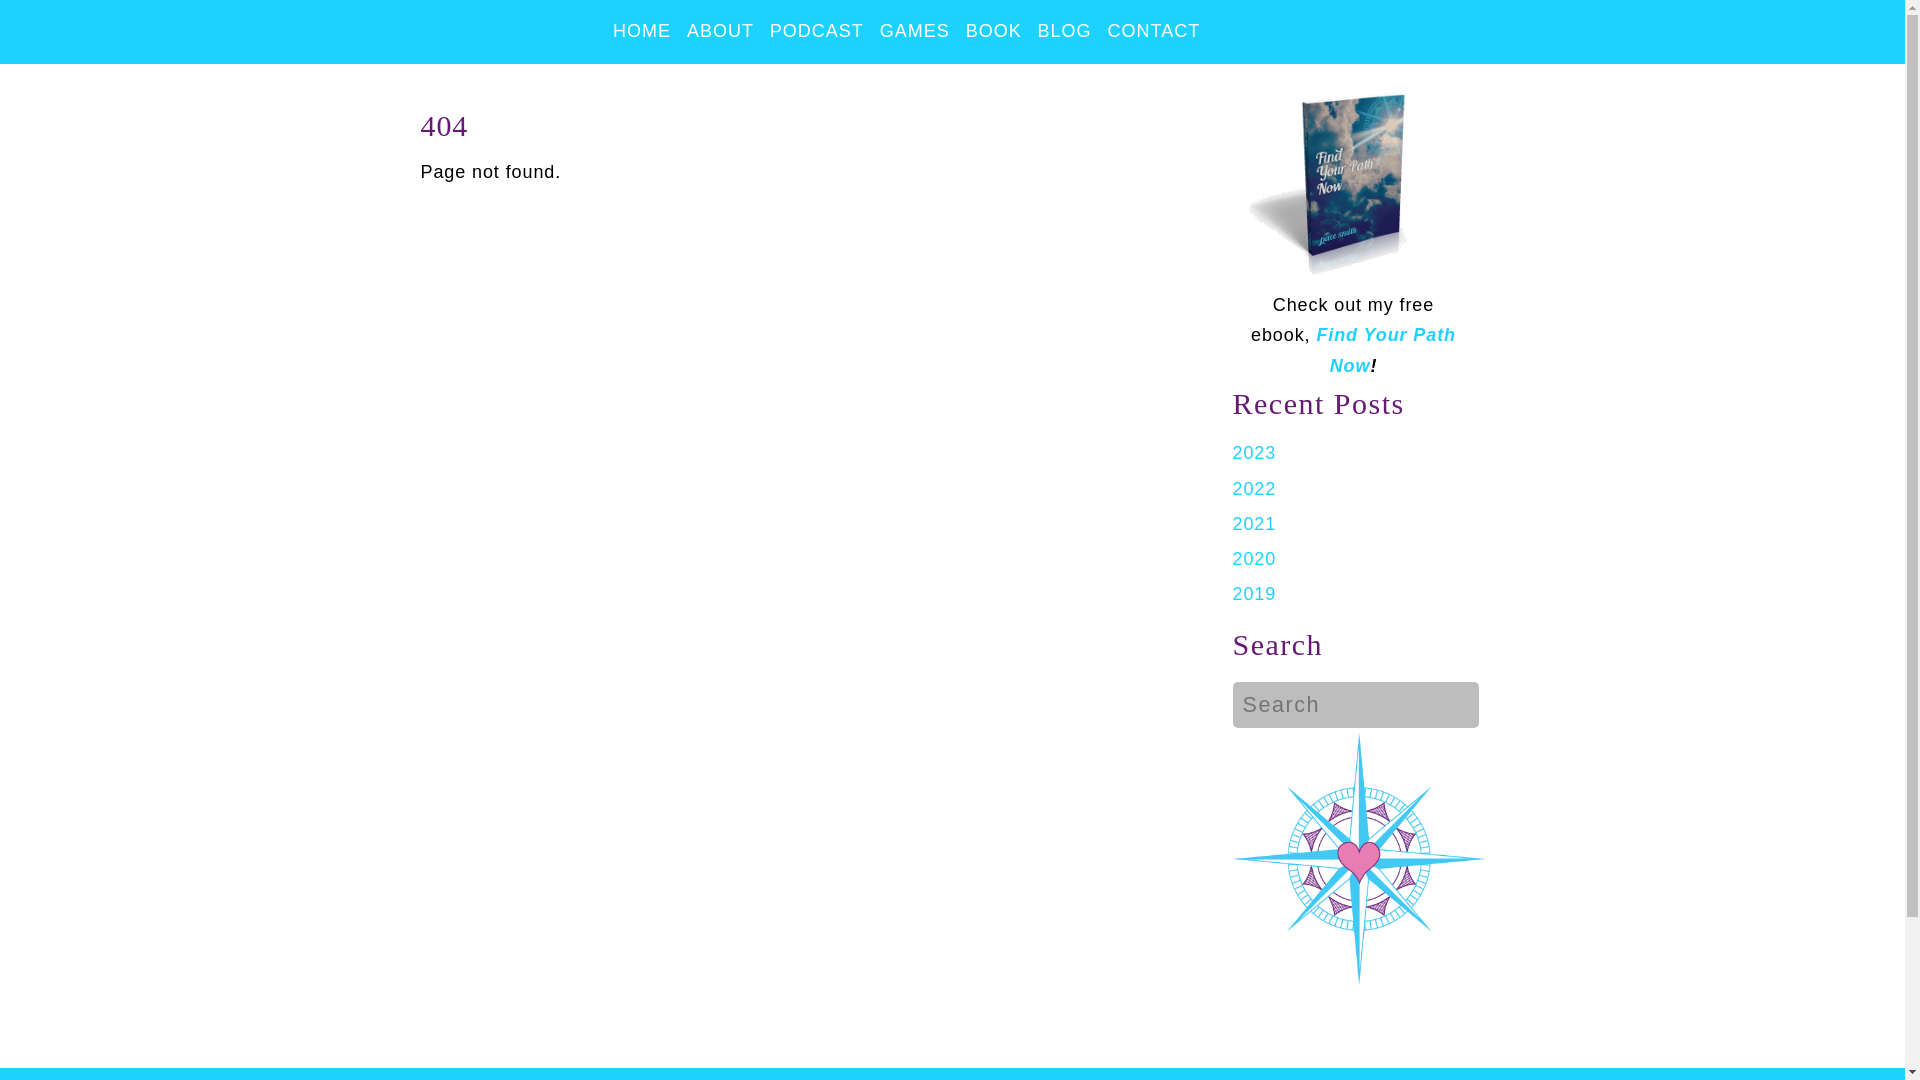  I want to click on 2019, so click(1254, 594).